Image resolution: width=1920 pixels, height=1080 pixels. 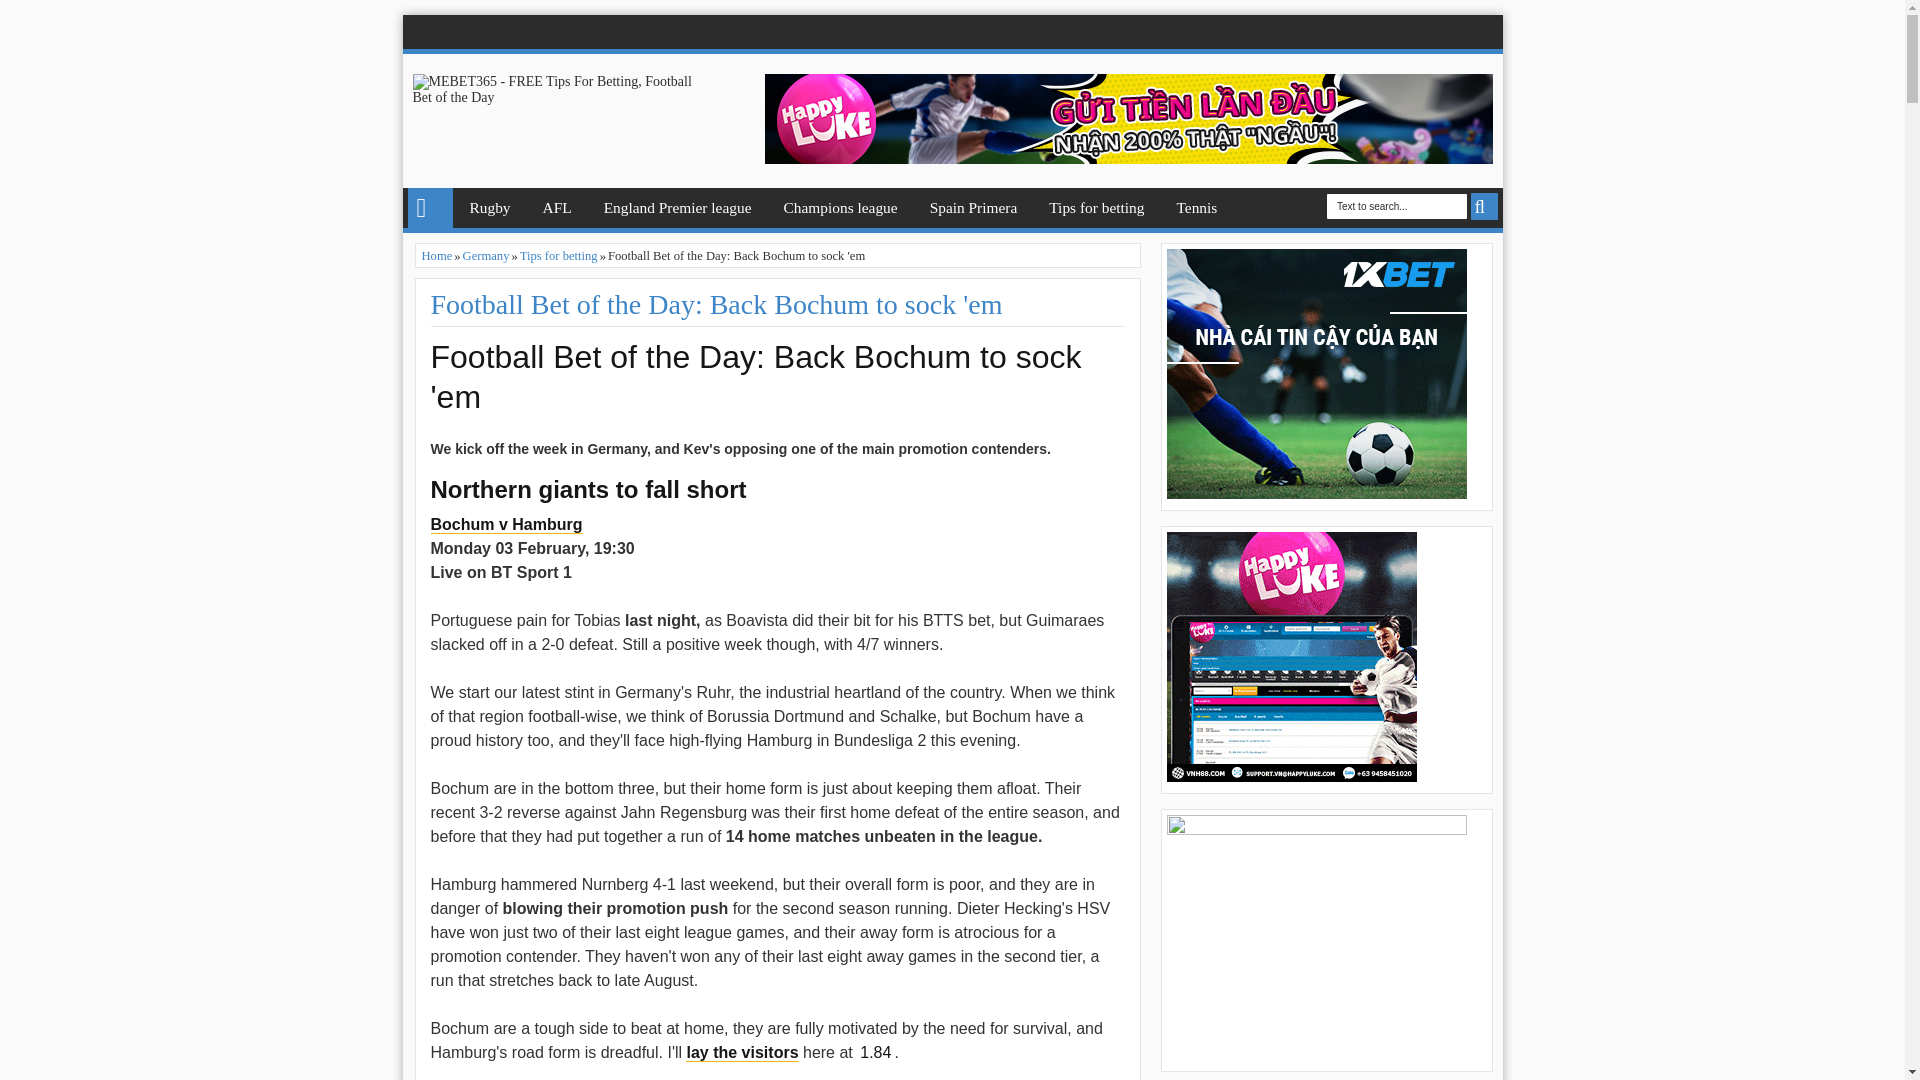 I want to click on Twitter, so click(x=1316, y=32).